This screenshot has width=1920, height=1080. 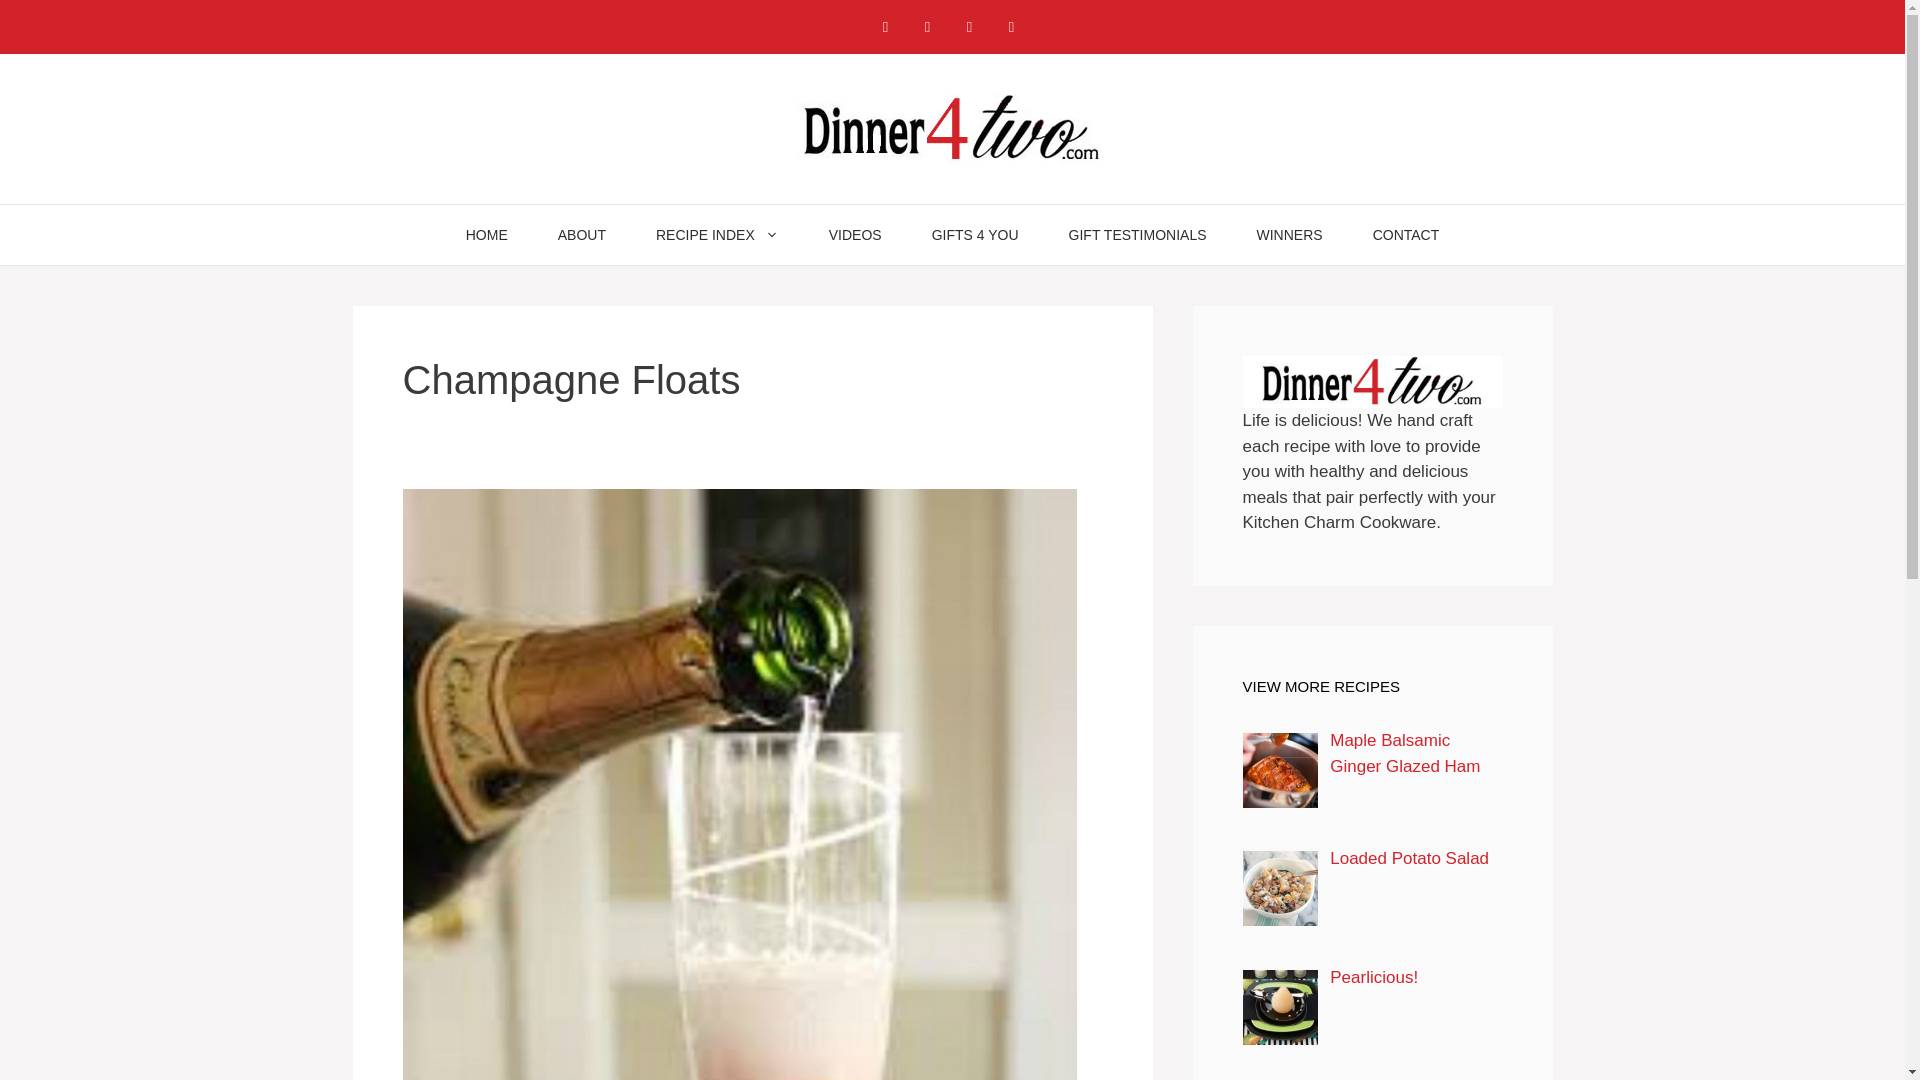 What do you see at coordinates (718, 234) in the screenshot?
I see `RECIPE INDEX` at bounding box center [718, 234].